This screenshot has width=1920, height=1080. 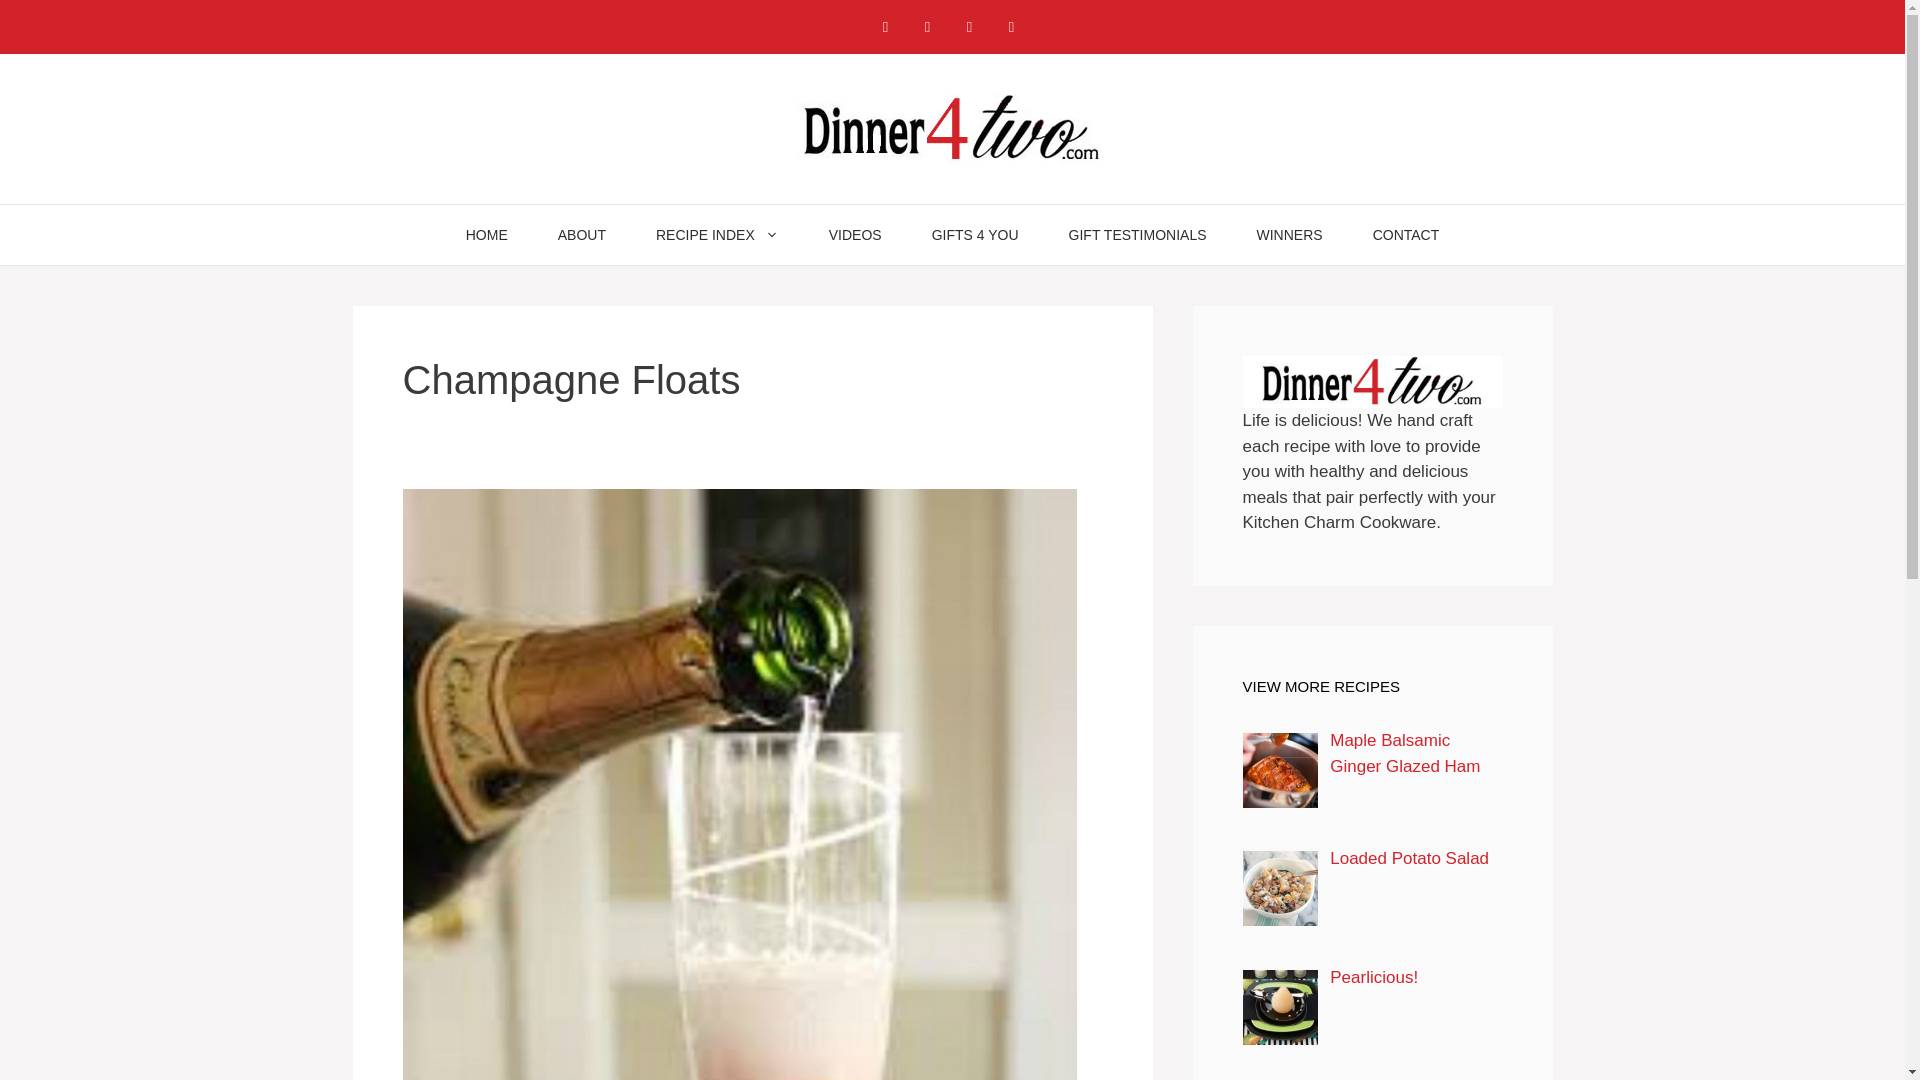 What do you see at coordinates (718, 234) in the screenshot?
I see `RECIPE INDEX` at bounding box center [718, 234].